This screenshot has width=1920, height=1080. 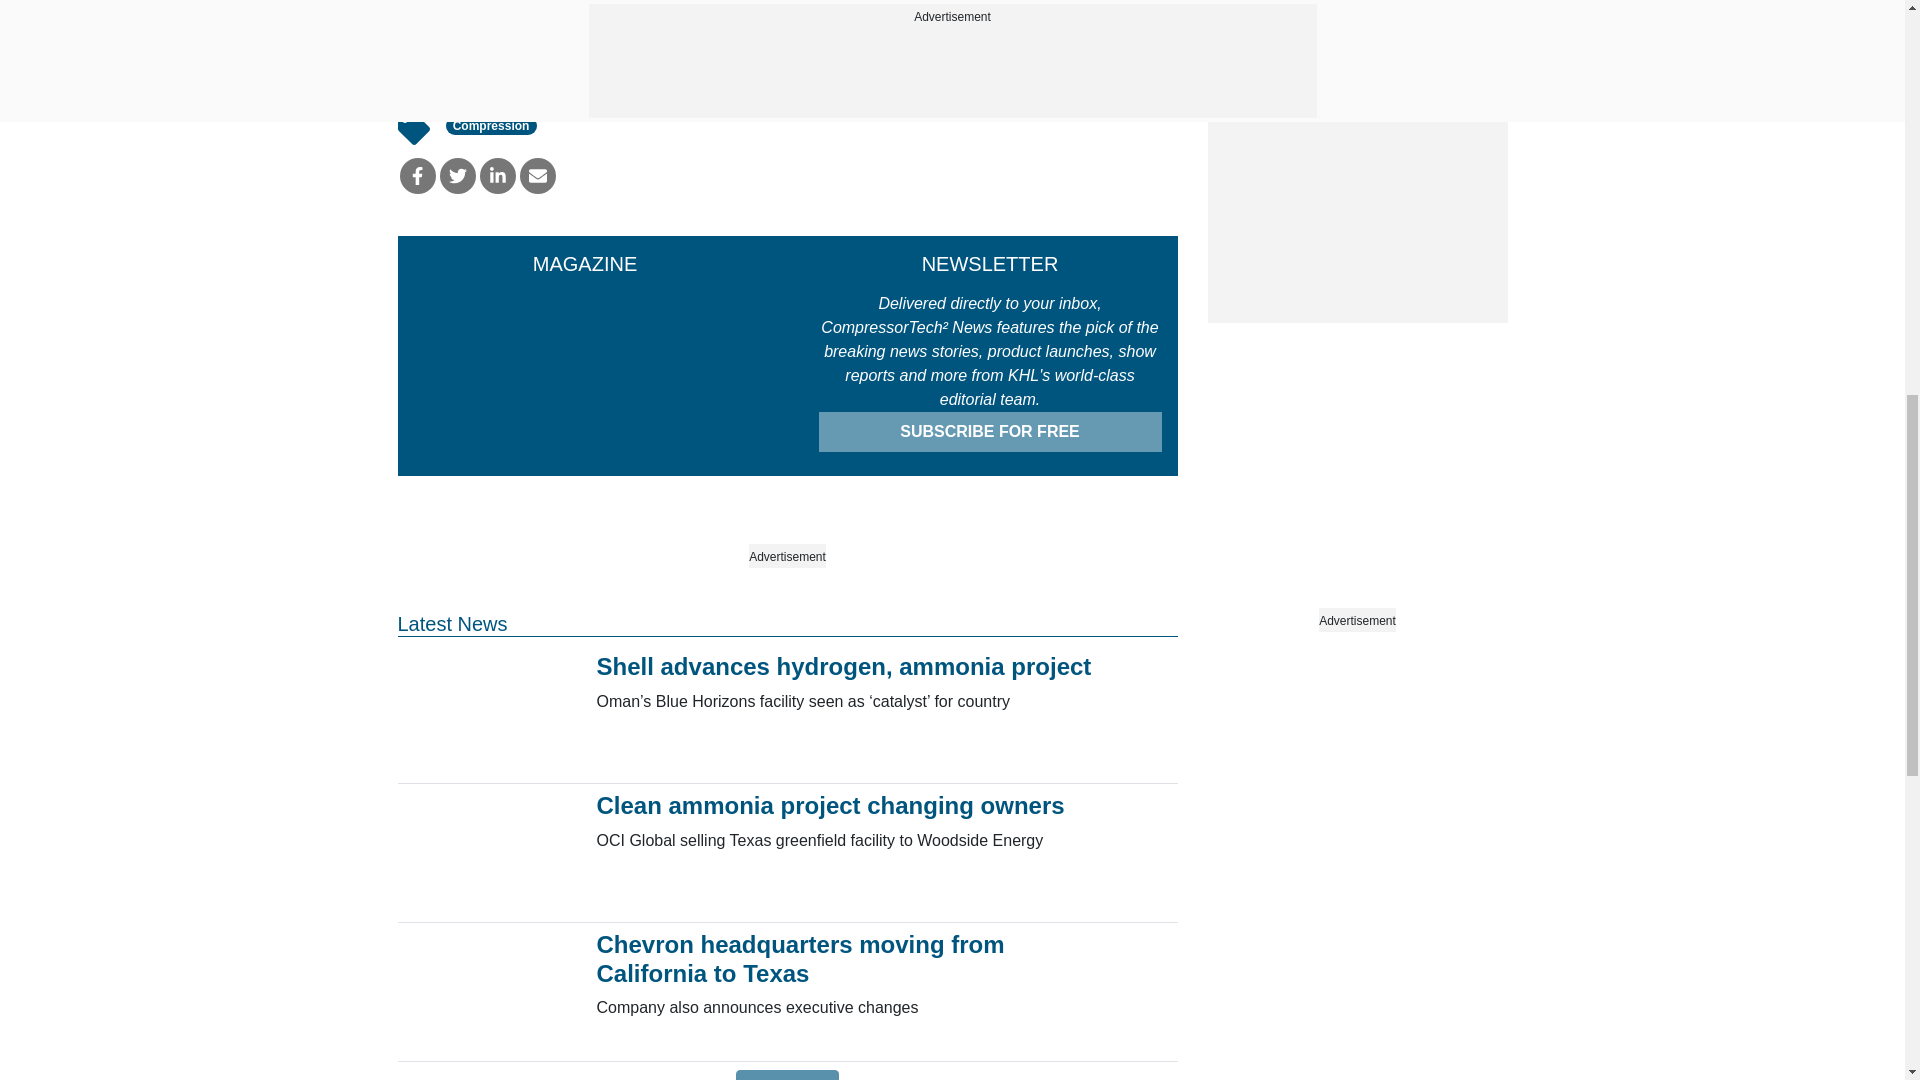 I want to click on Share this page via email, so click(x=538, y=176).